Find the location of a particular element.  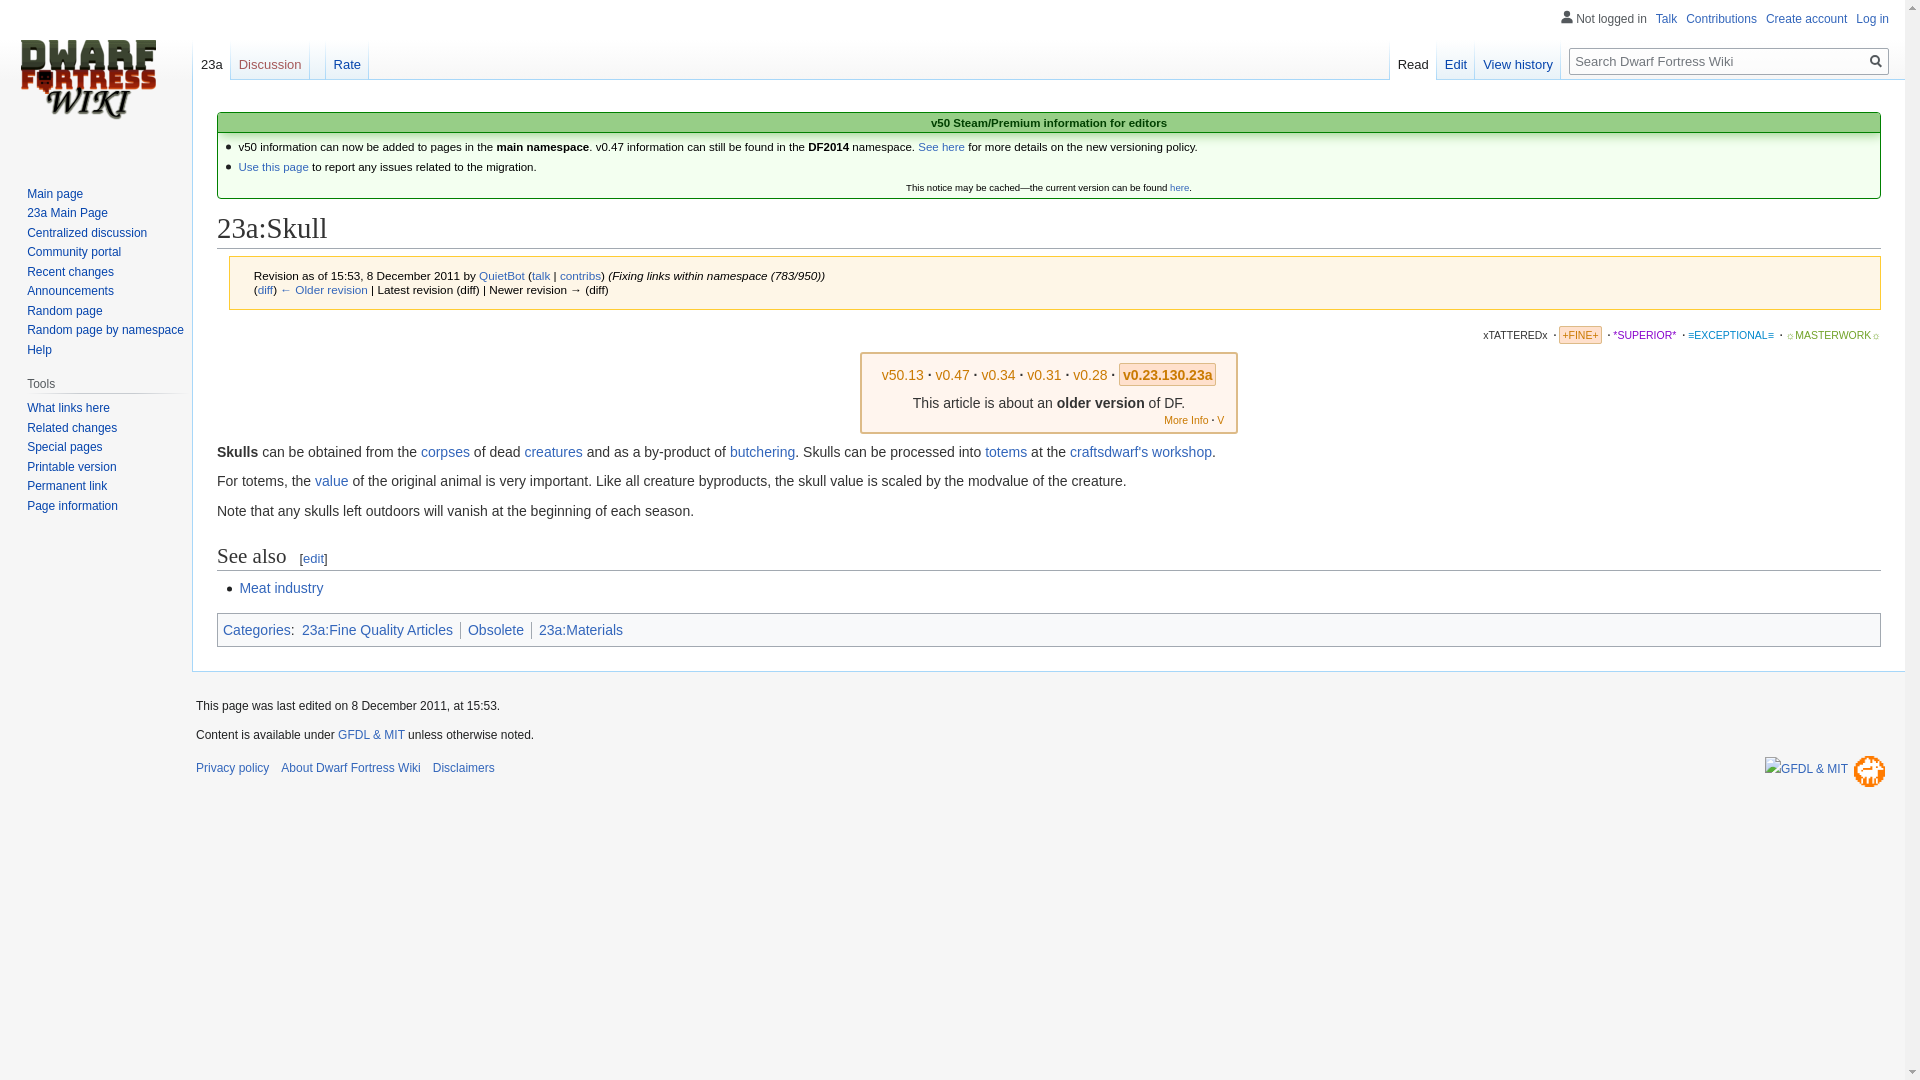

QuietBot is located at coordinates (501, 274).